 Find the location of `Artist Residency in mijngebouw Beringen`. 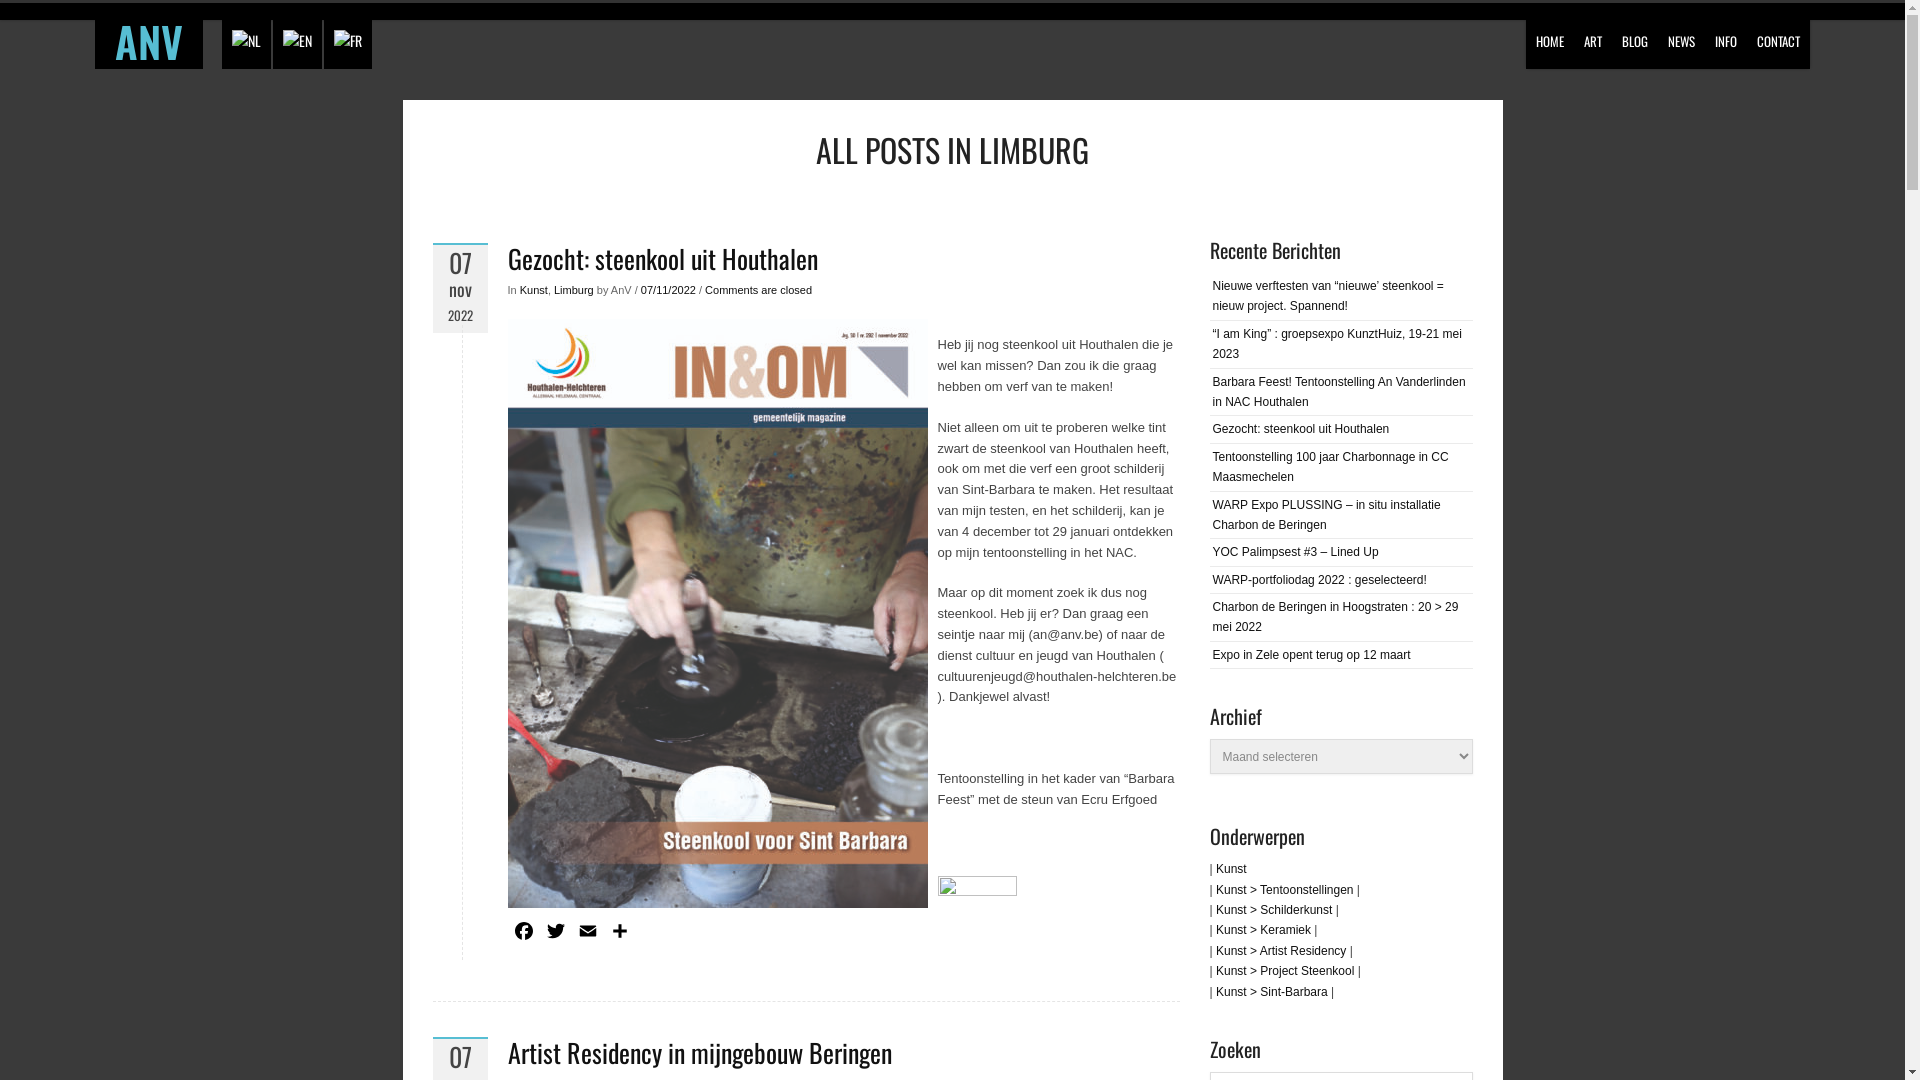

Artist Residency in mijngebouw Beringen is located at coordinates (700, 1052).